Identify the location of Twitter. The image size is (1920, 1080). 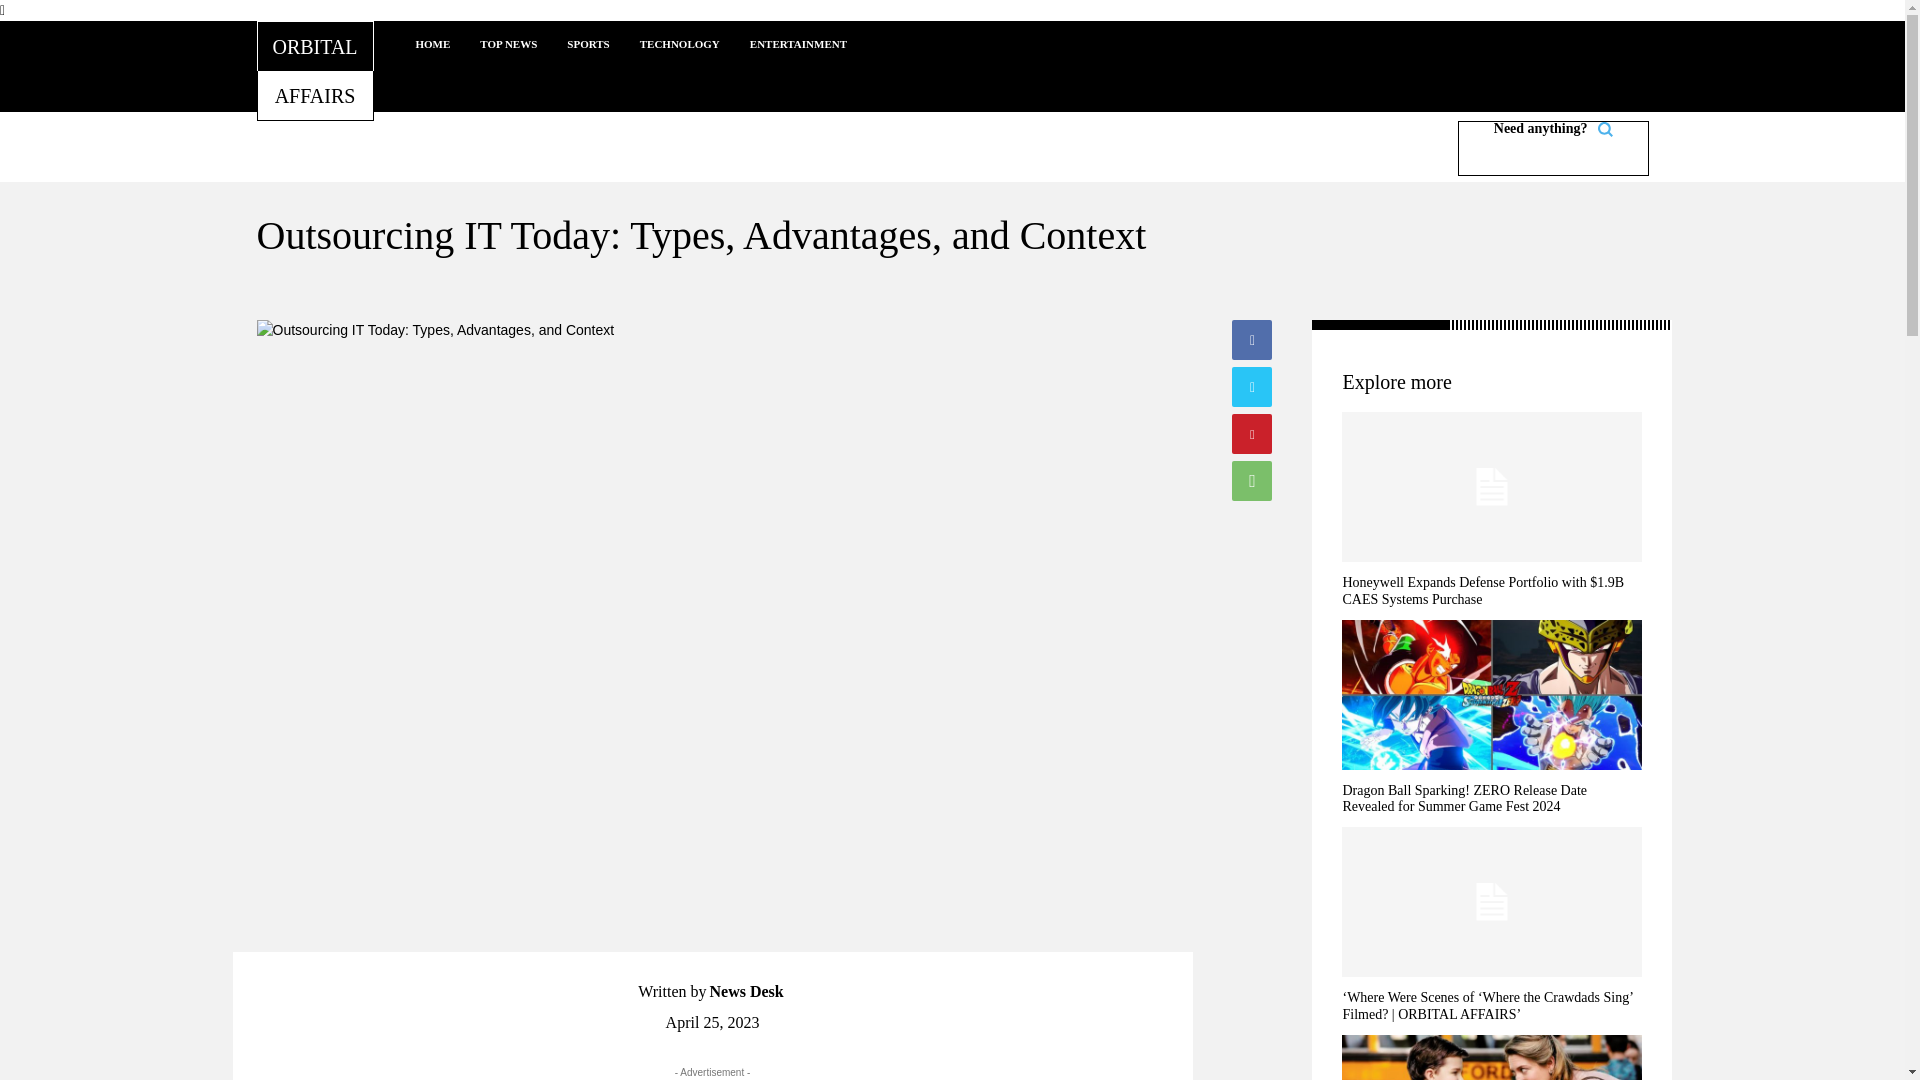
(1252, 387).